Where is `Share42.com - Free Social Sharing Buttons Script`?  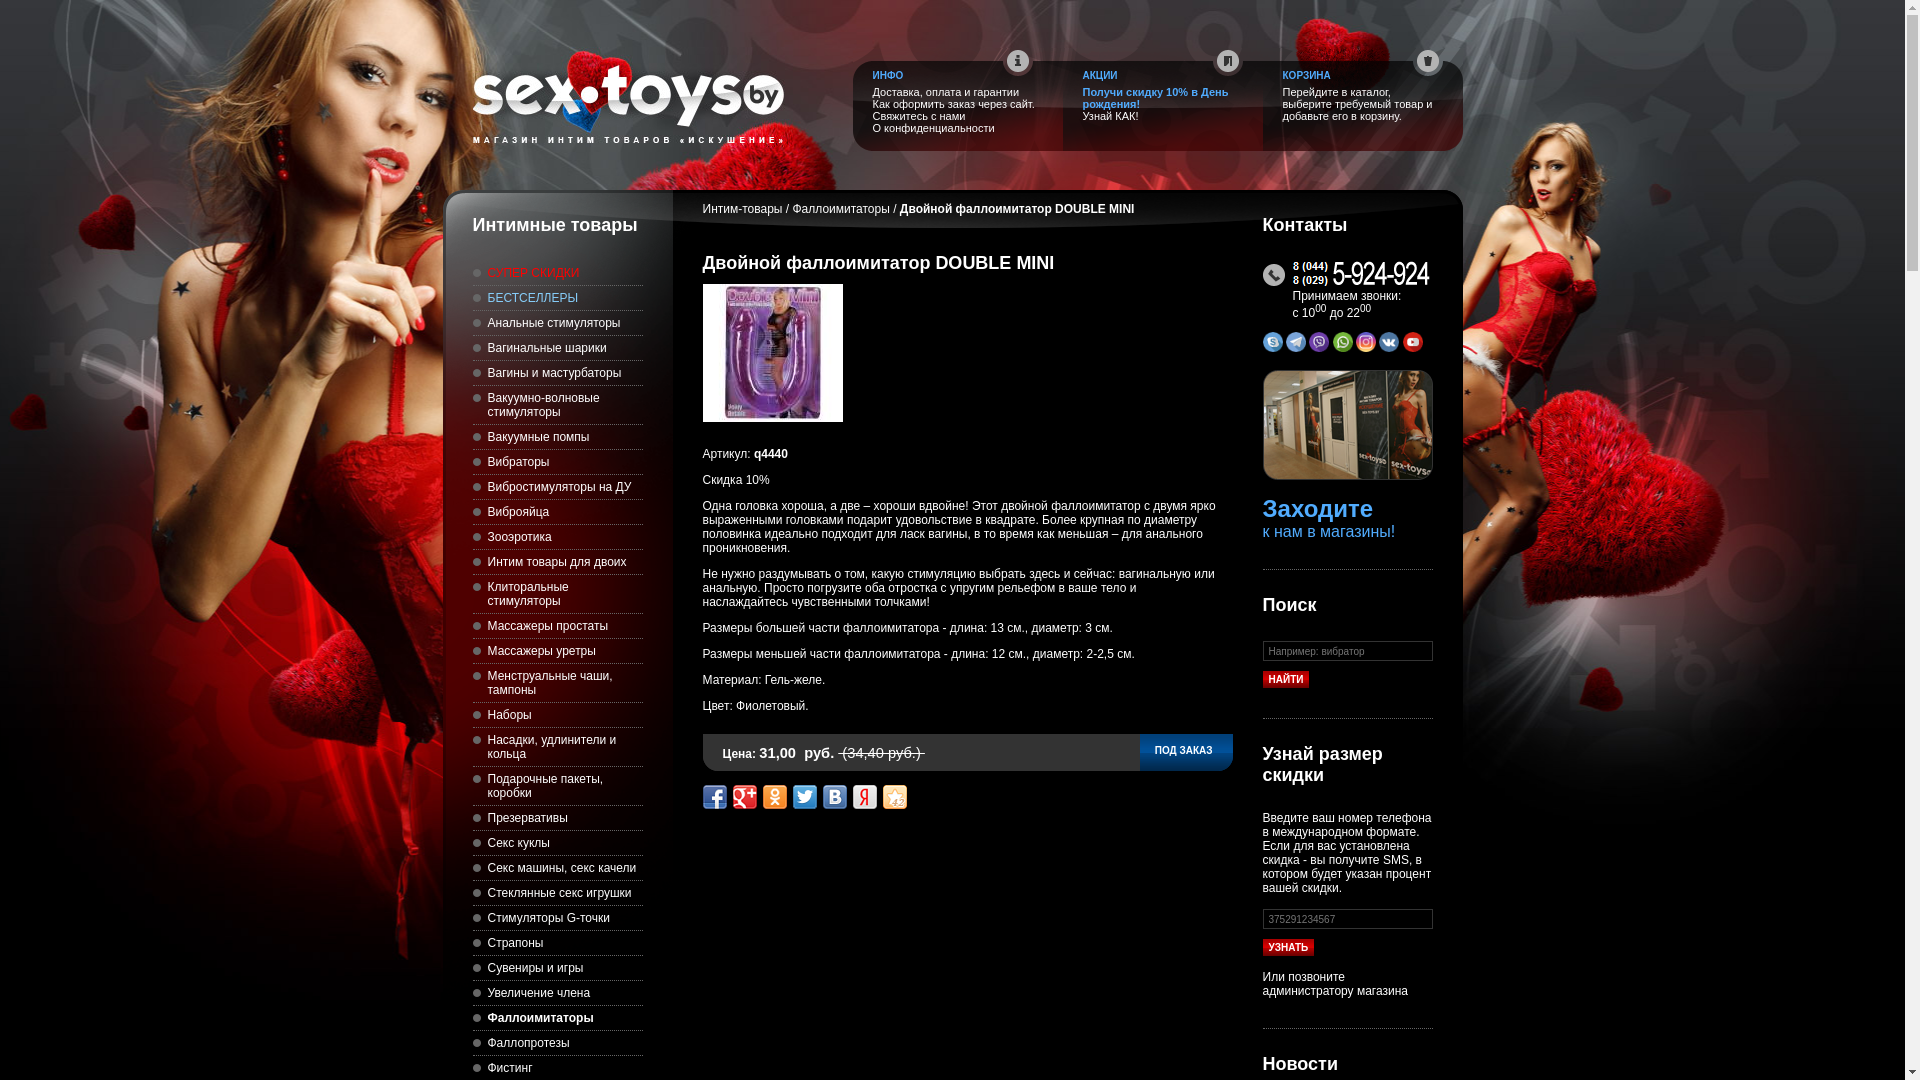
Share42.com - Free Social Sharing Buttons Script is located at coordinates (894, 797).